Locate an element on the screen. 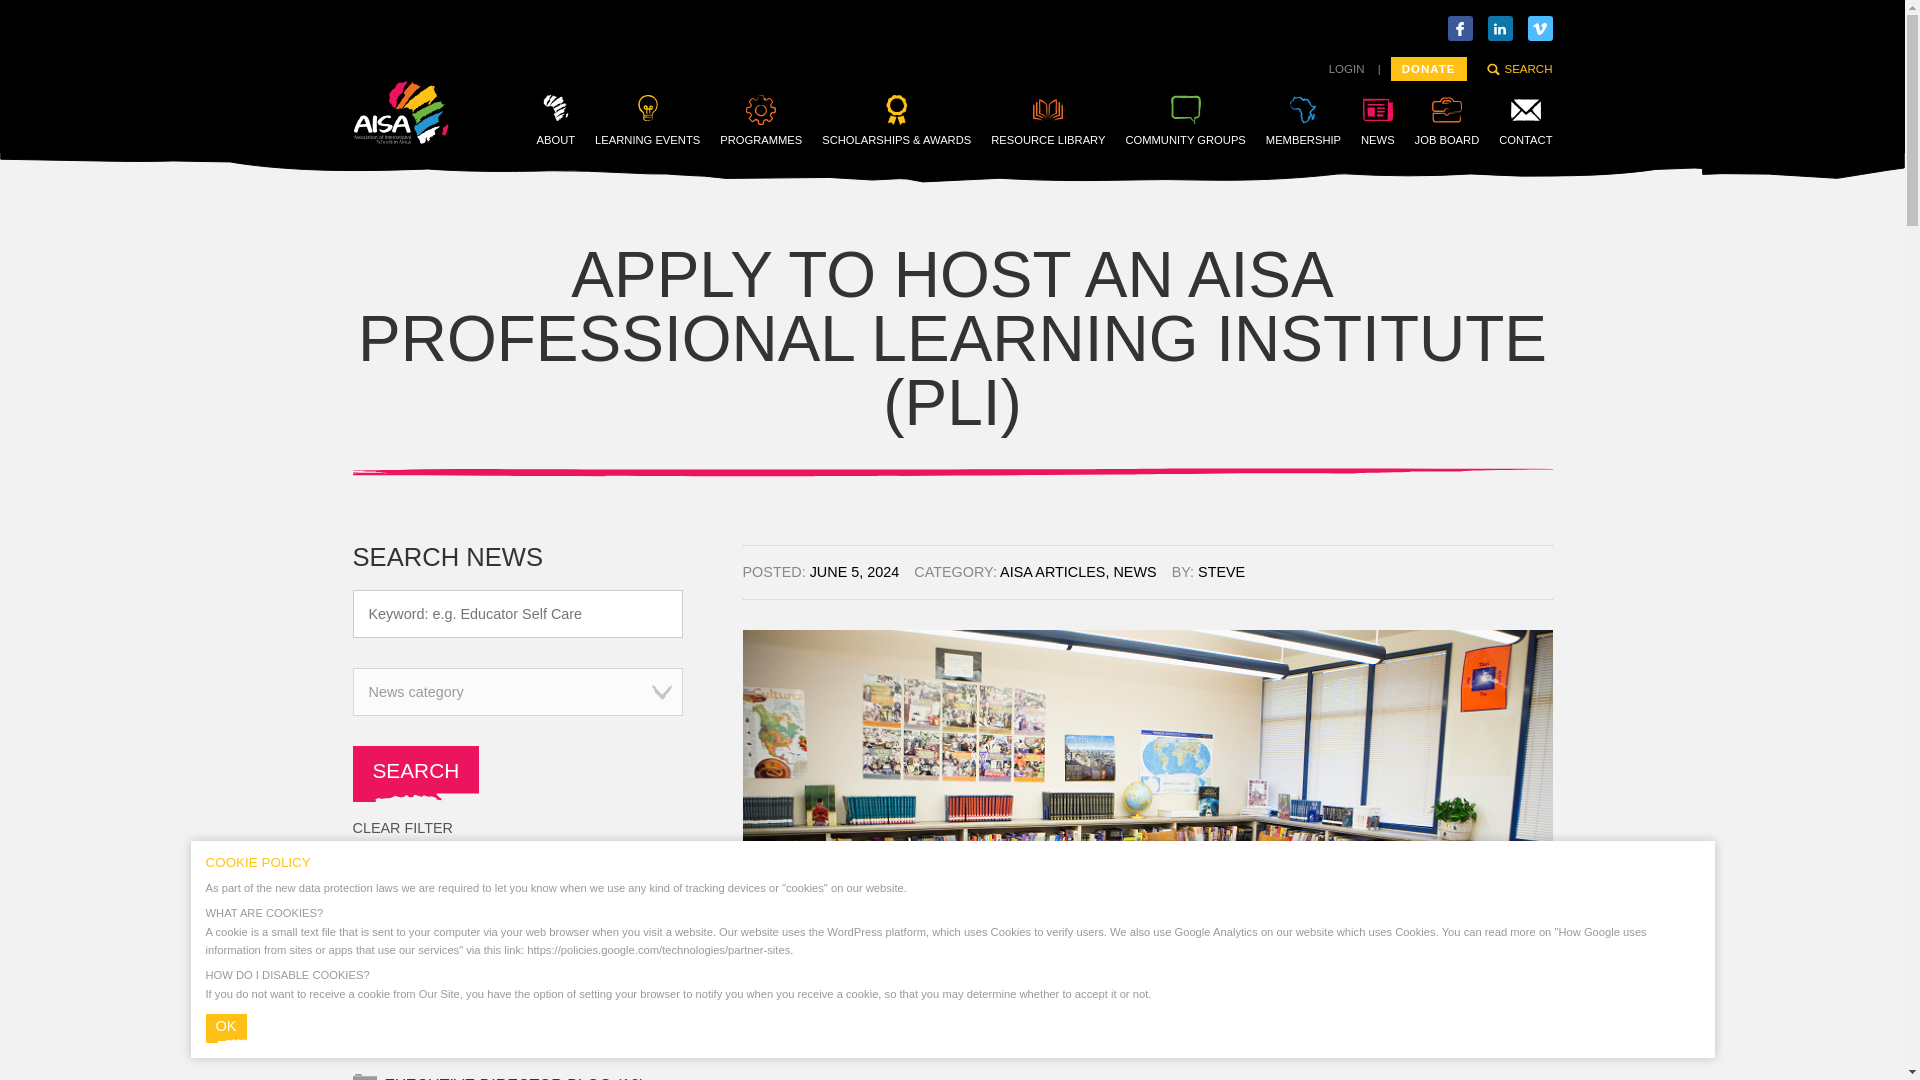 The height and width of the screenshot is (1080, 1920). SEARCH is located at coordinates (1518, 68).